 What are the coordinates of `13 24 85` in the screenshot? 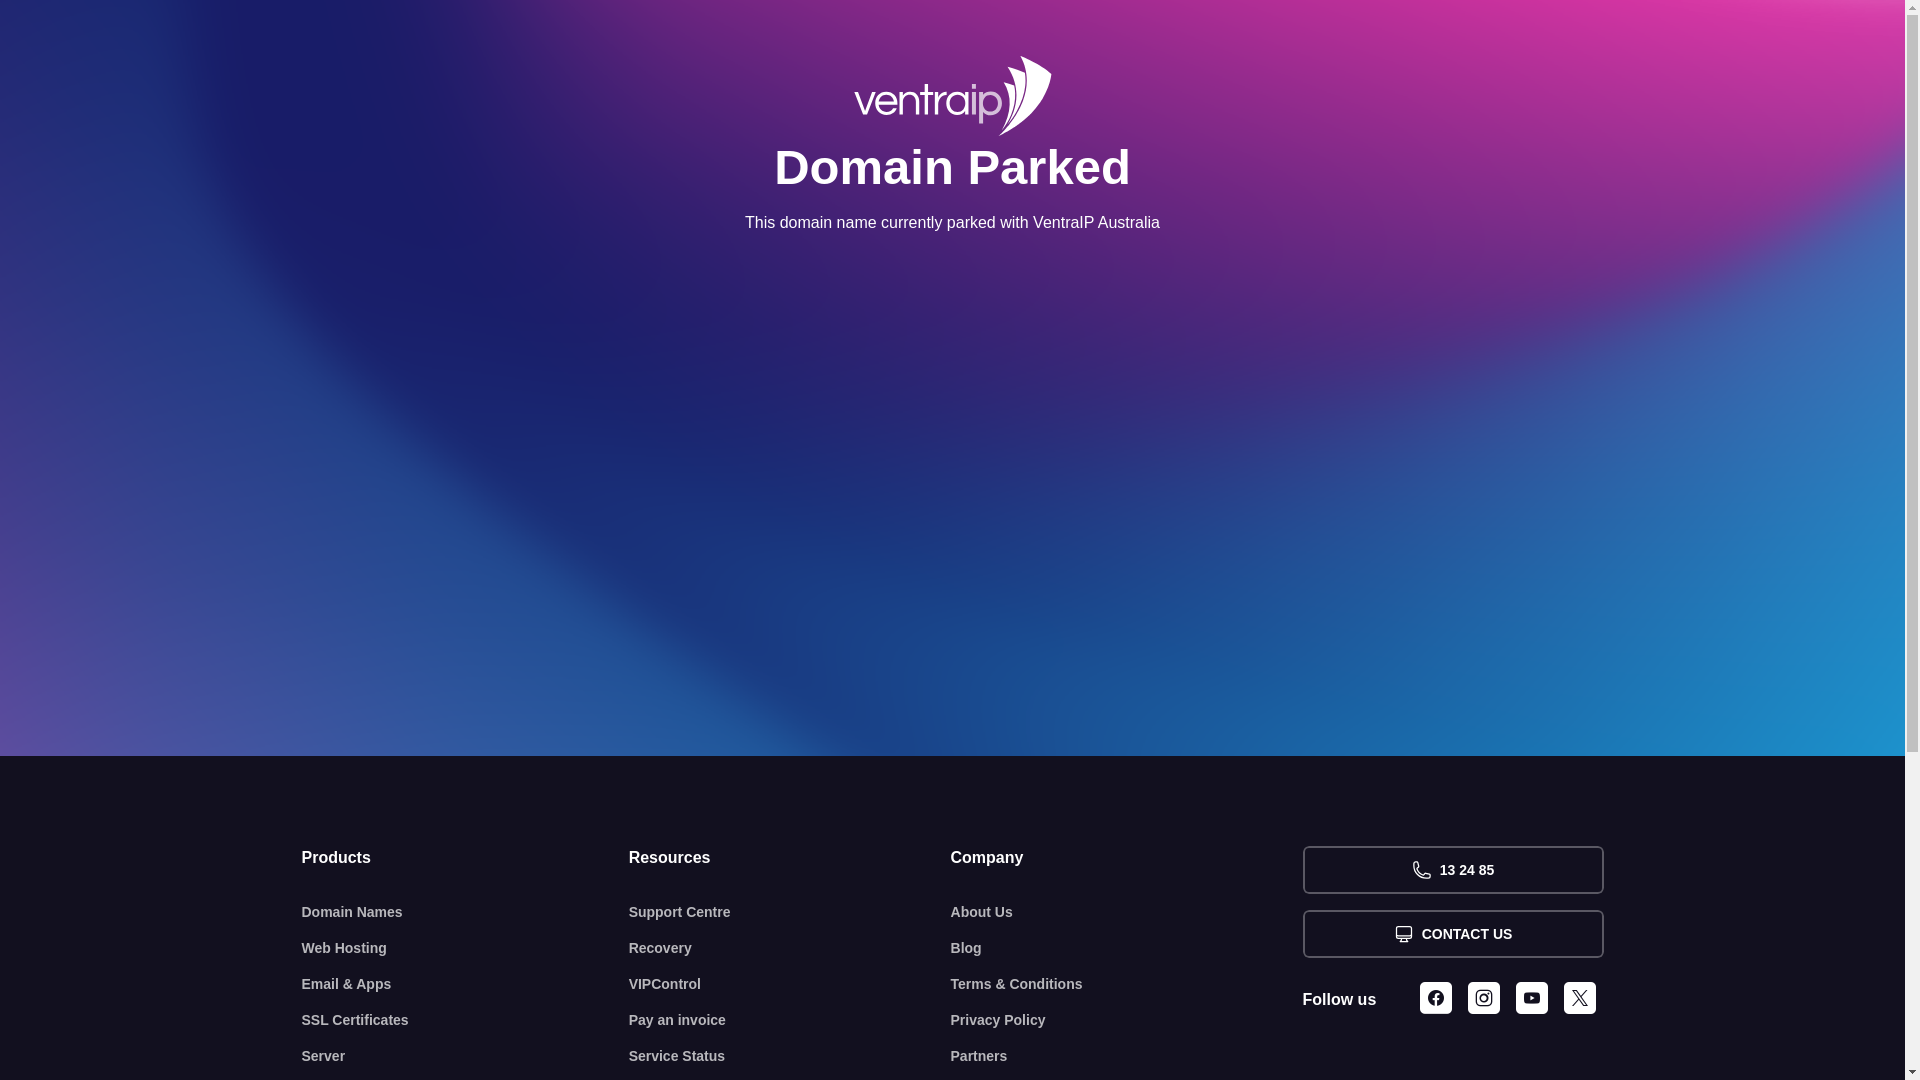 It's located at (1452, 870).